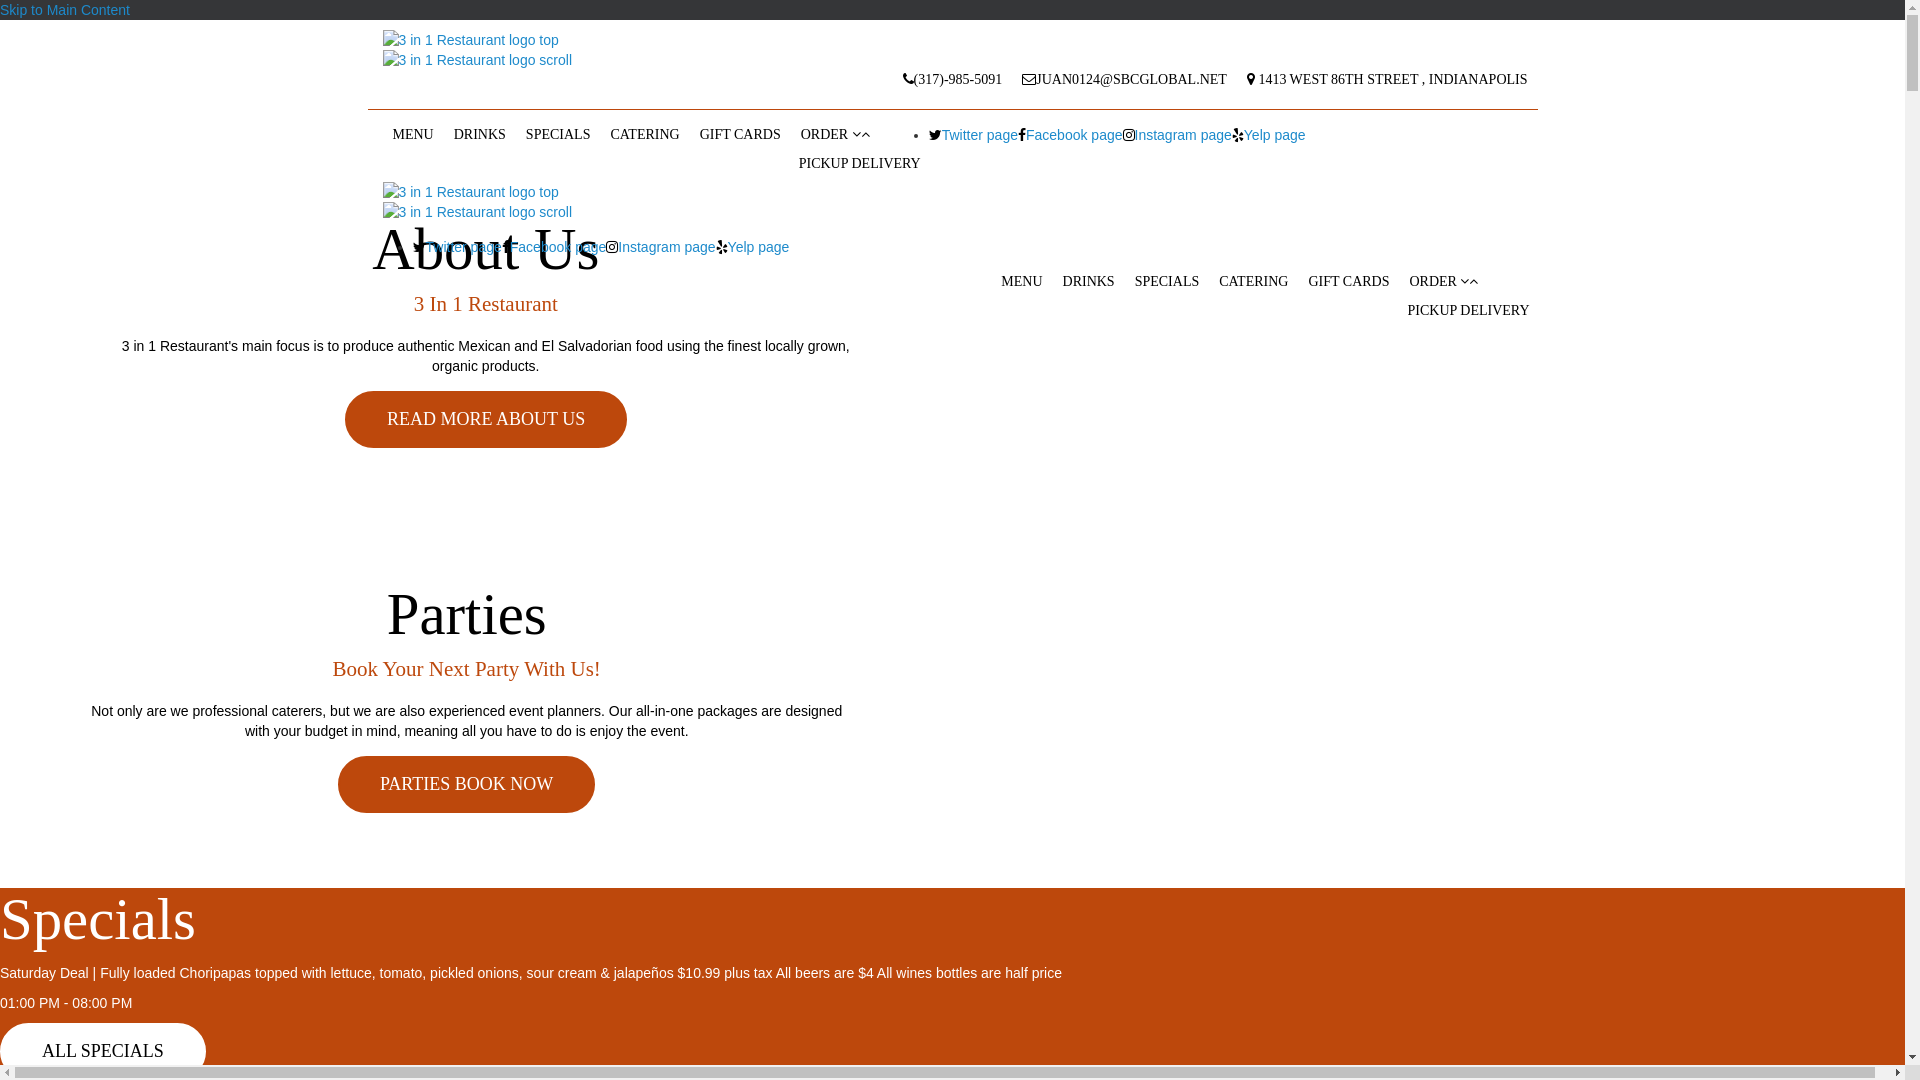  What do you see at coordinates (1434, 310) in the screenshot?
I see `PICKUP` at bounding box center [1434, 310].